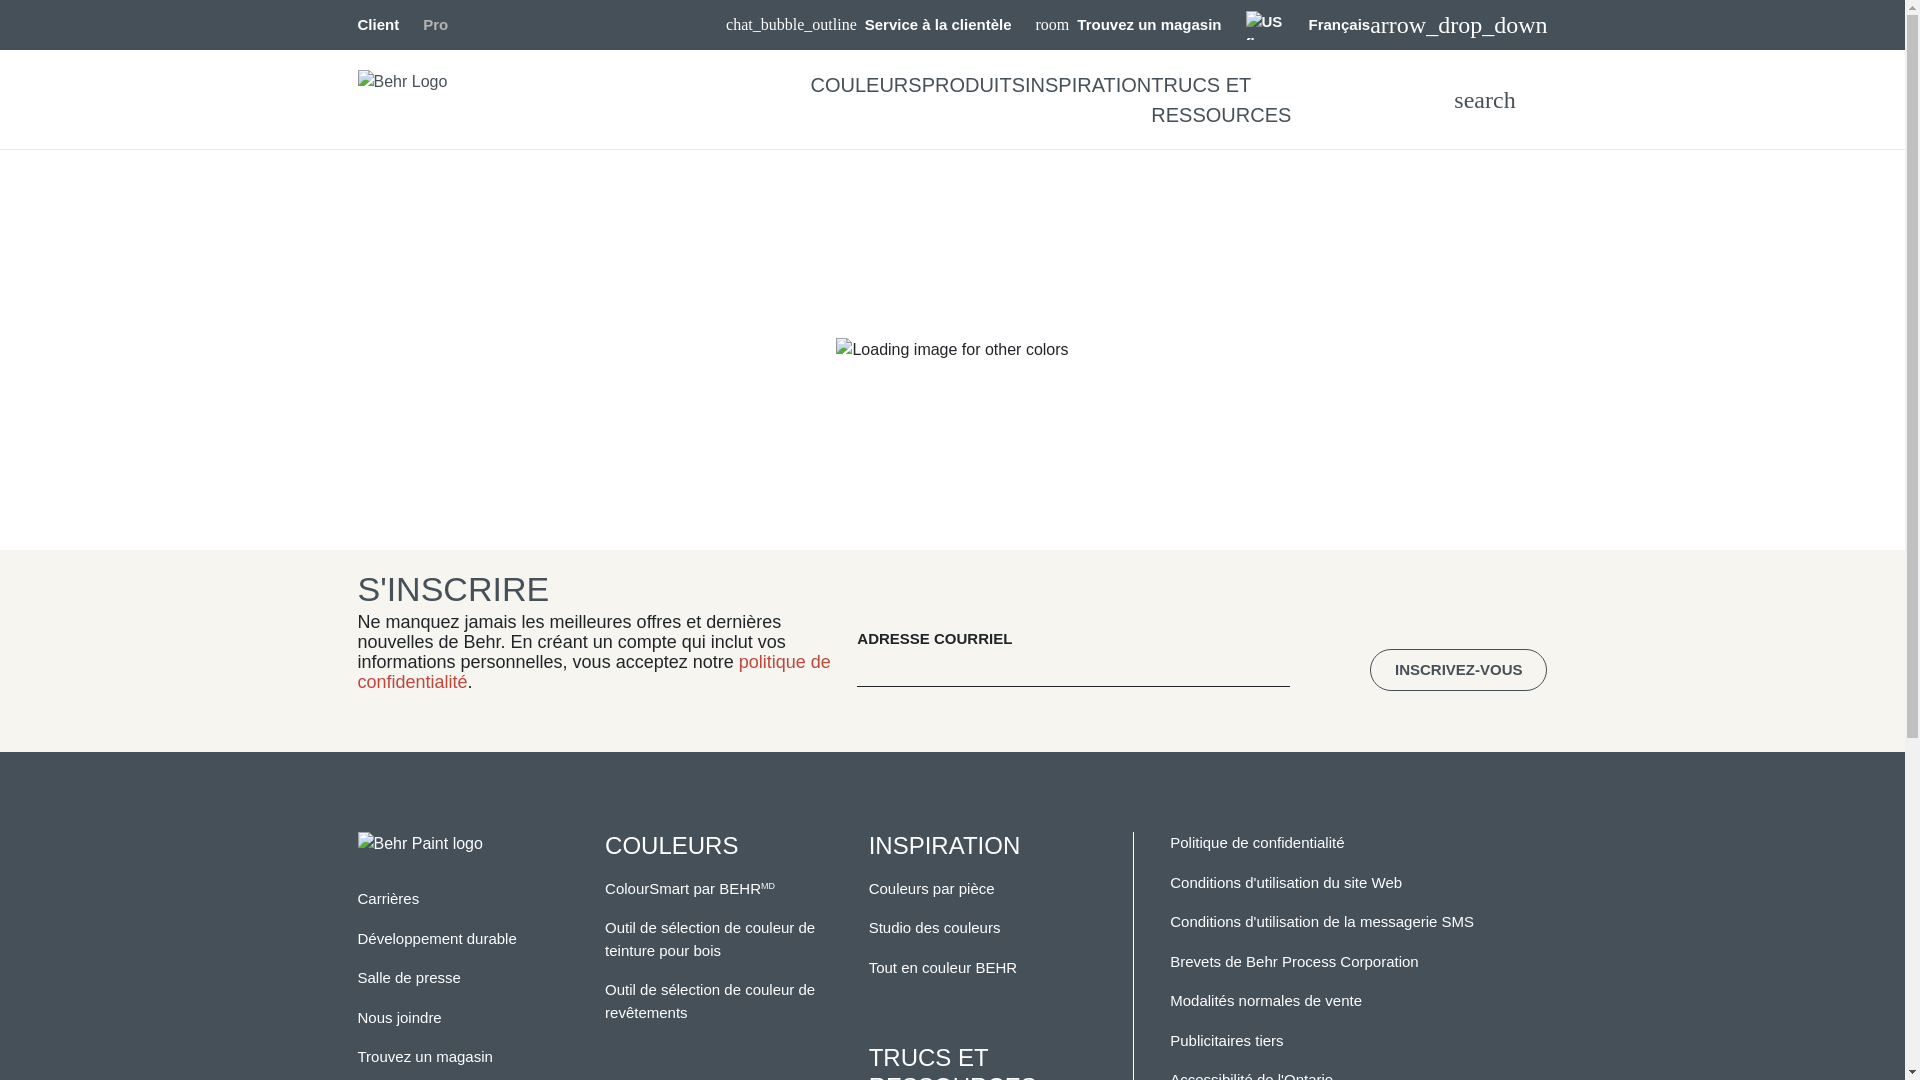 The image size is (1920, 1080). What do you see at coordinates (1088, 85) in the screenshot?
I see `INSPIRATION` at bounding box center [1088, 85].